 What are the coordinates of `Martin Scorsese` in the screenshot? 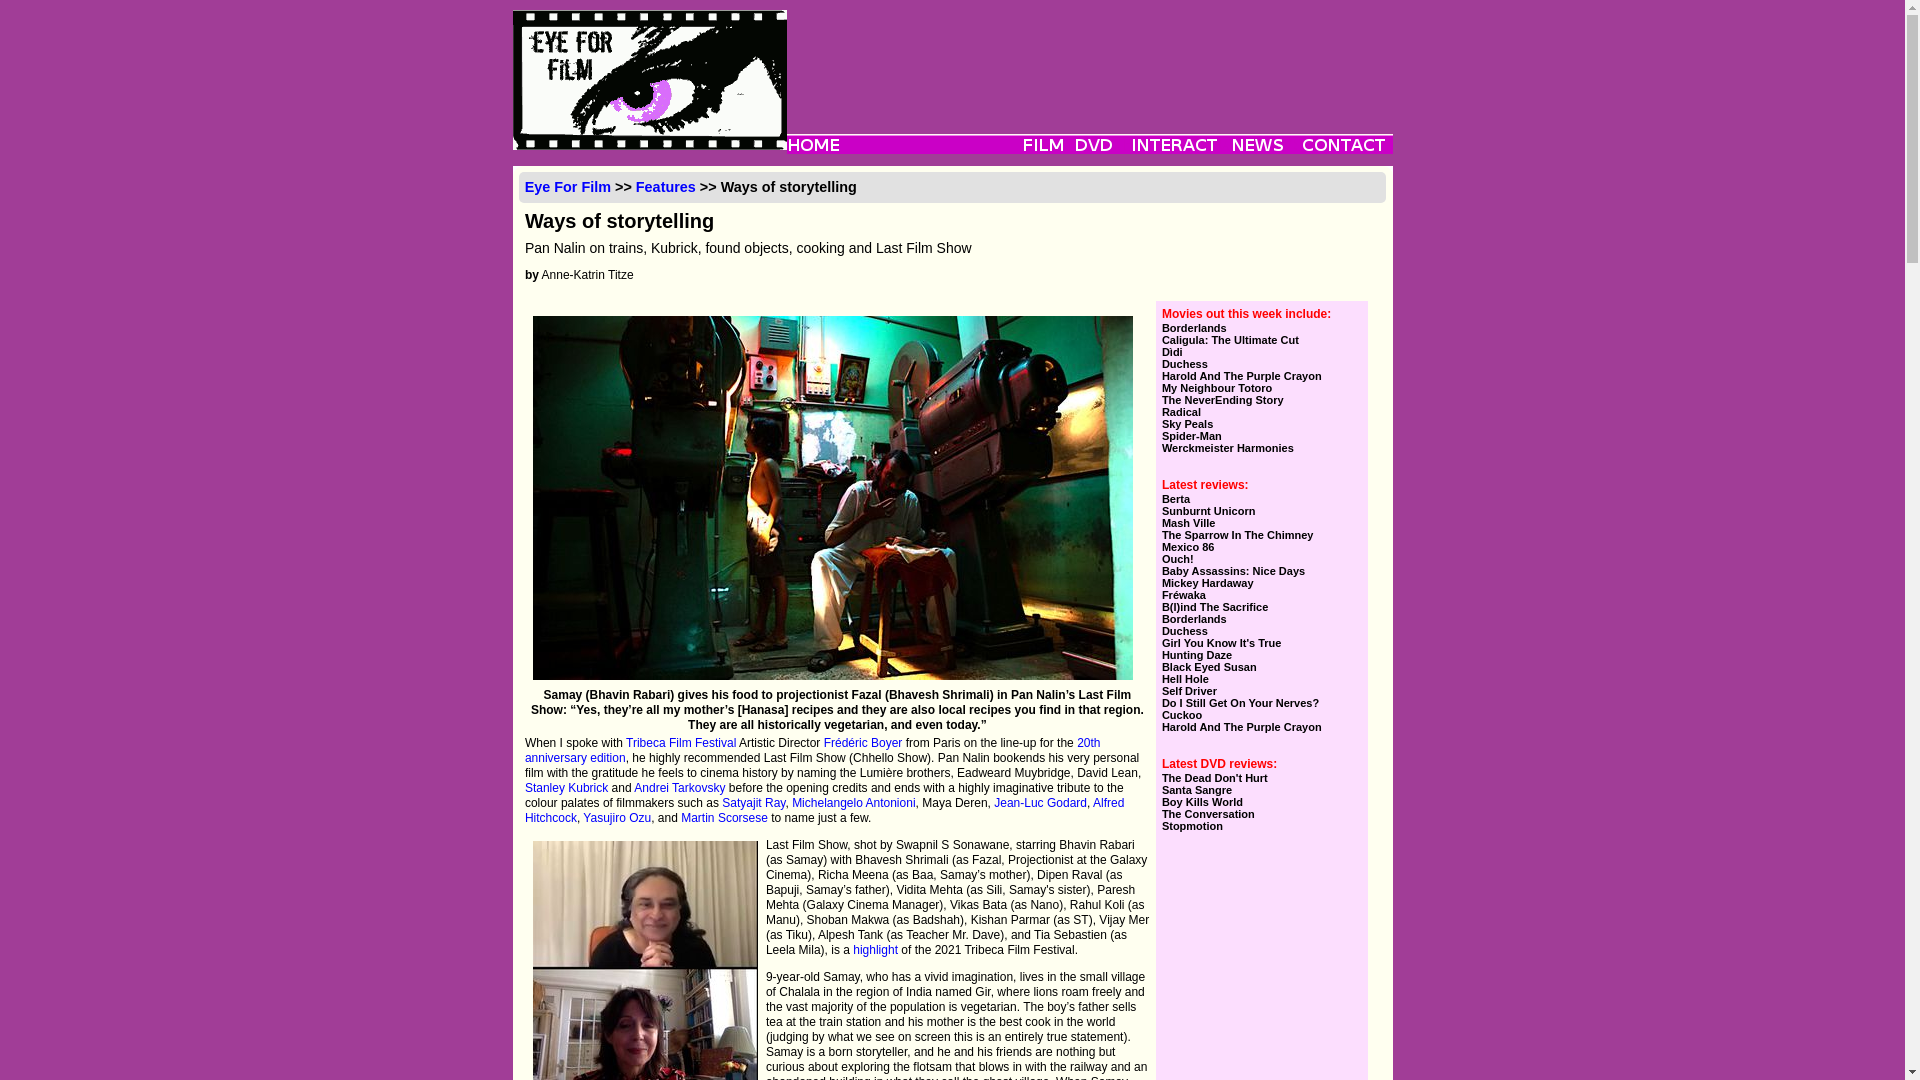 It's located at (724, 818).